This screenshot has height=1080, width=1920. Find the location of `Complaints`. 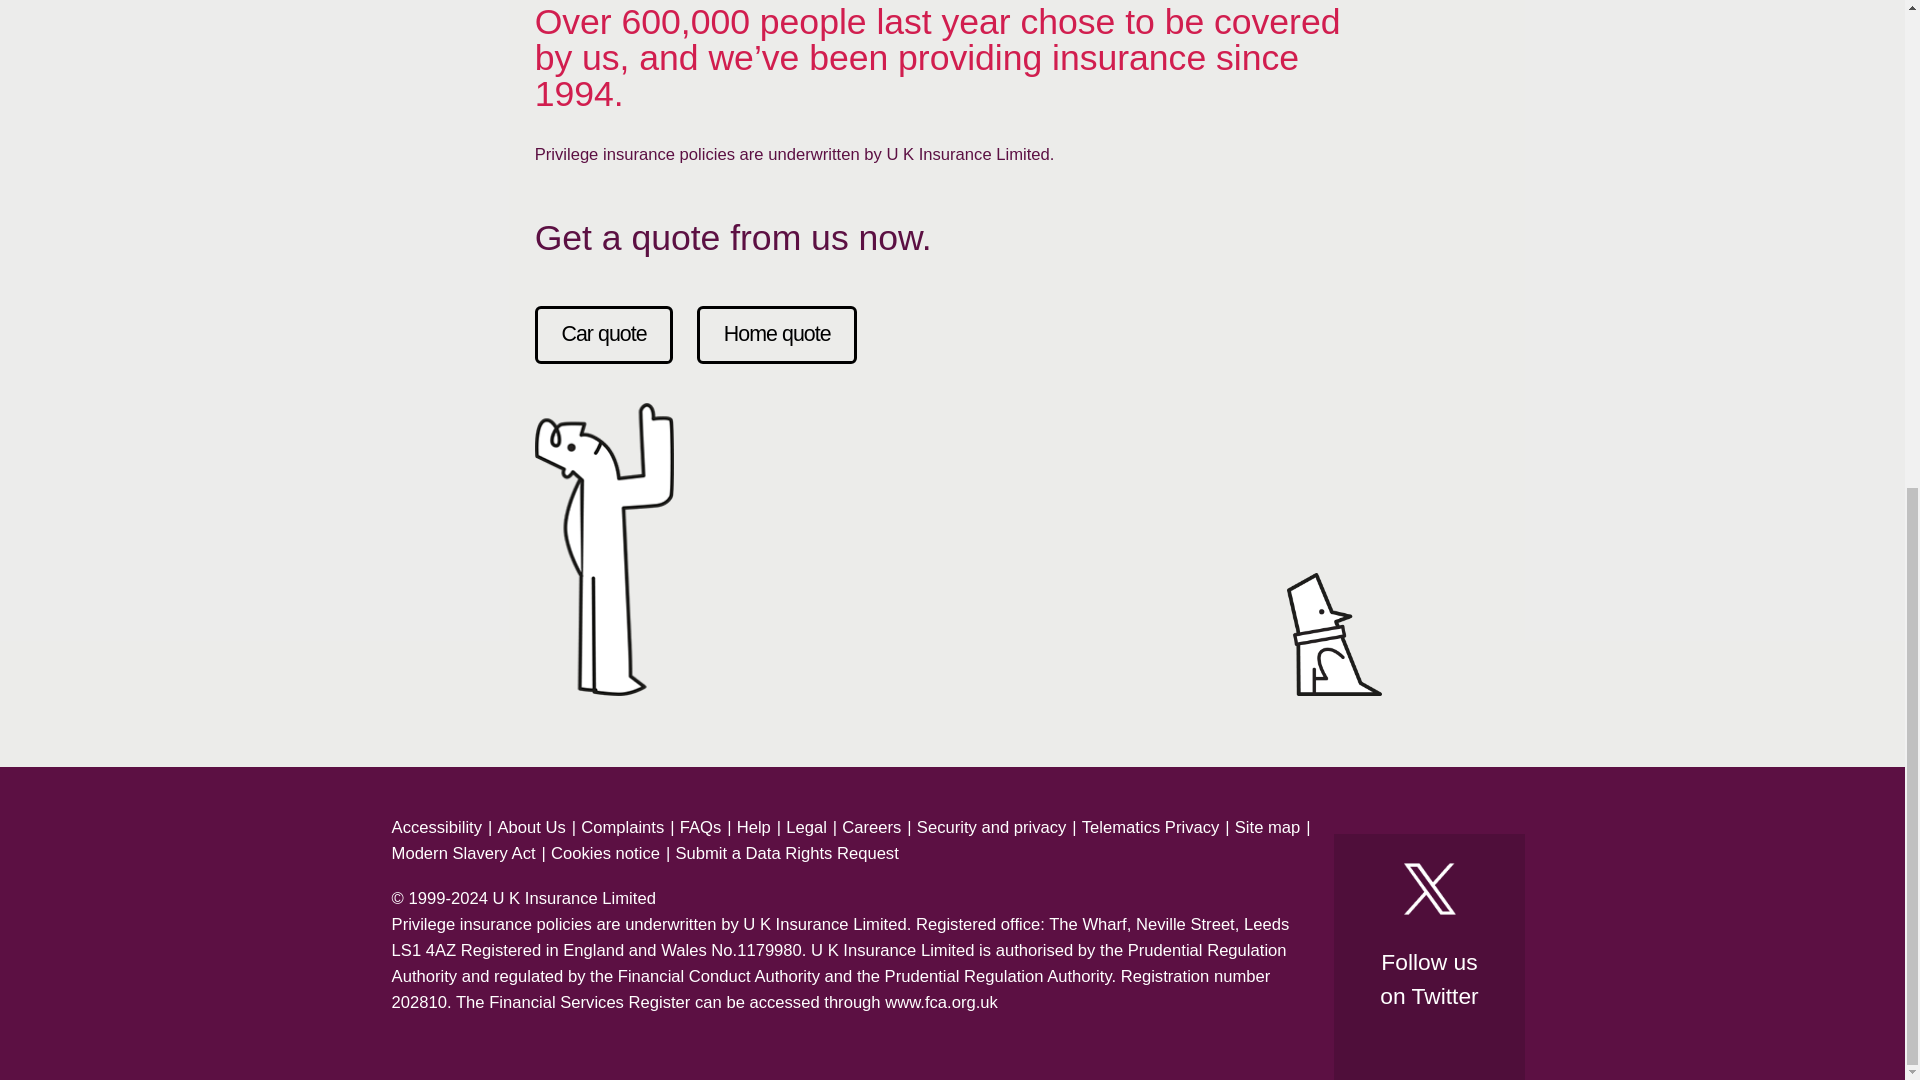

Complaints is located at coordinates (622, 828).